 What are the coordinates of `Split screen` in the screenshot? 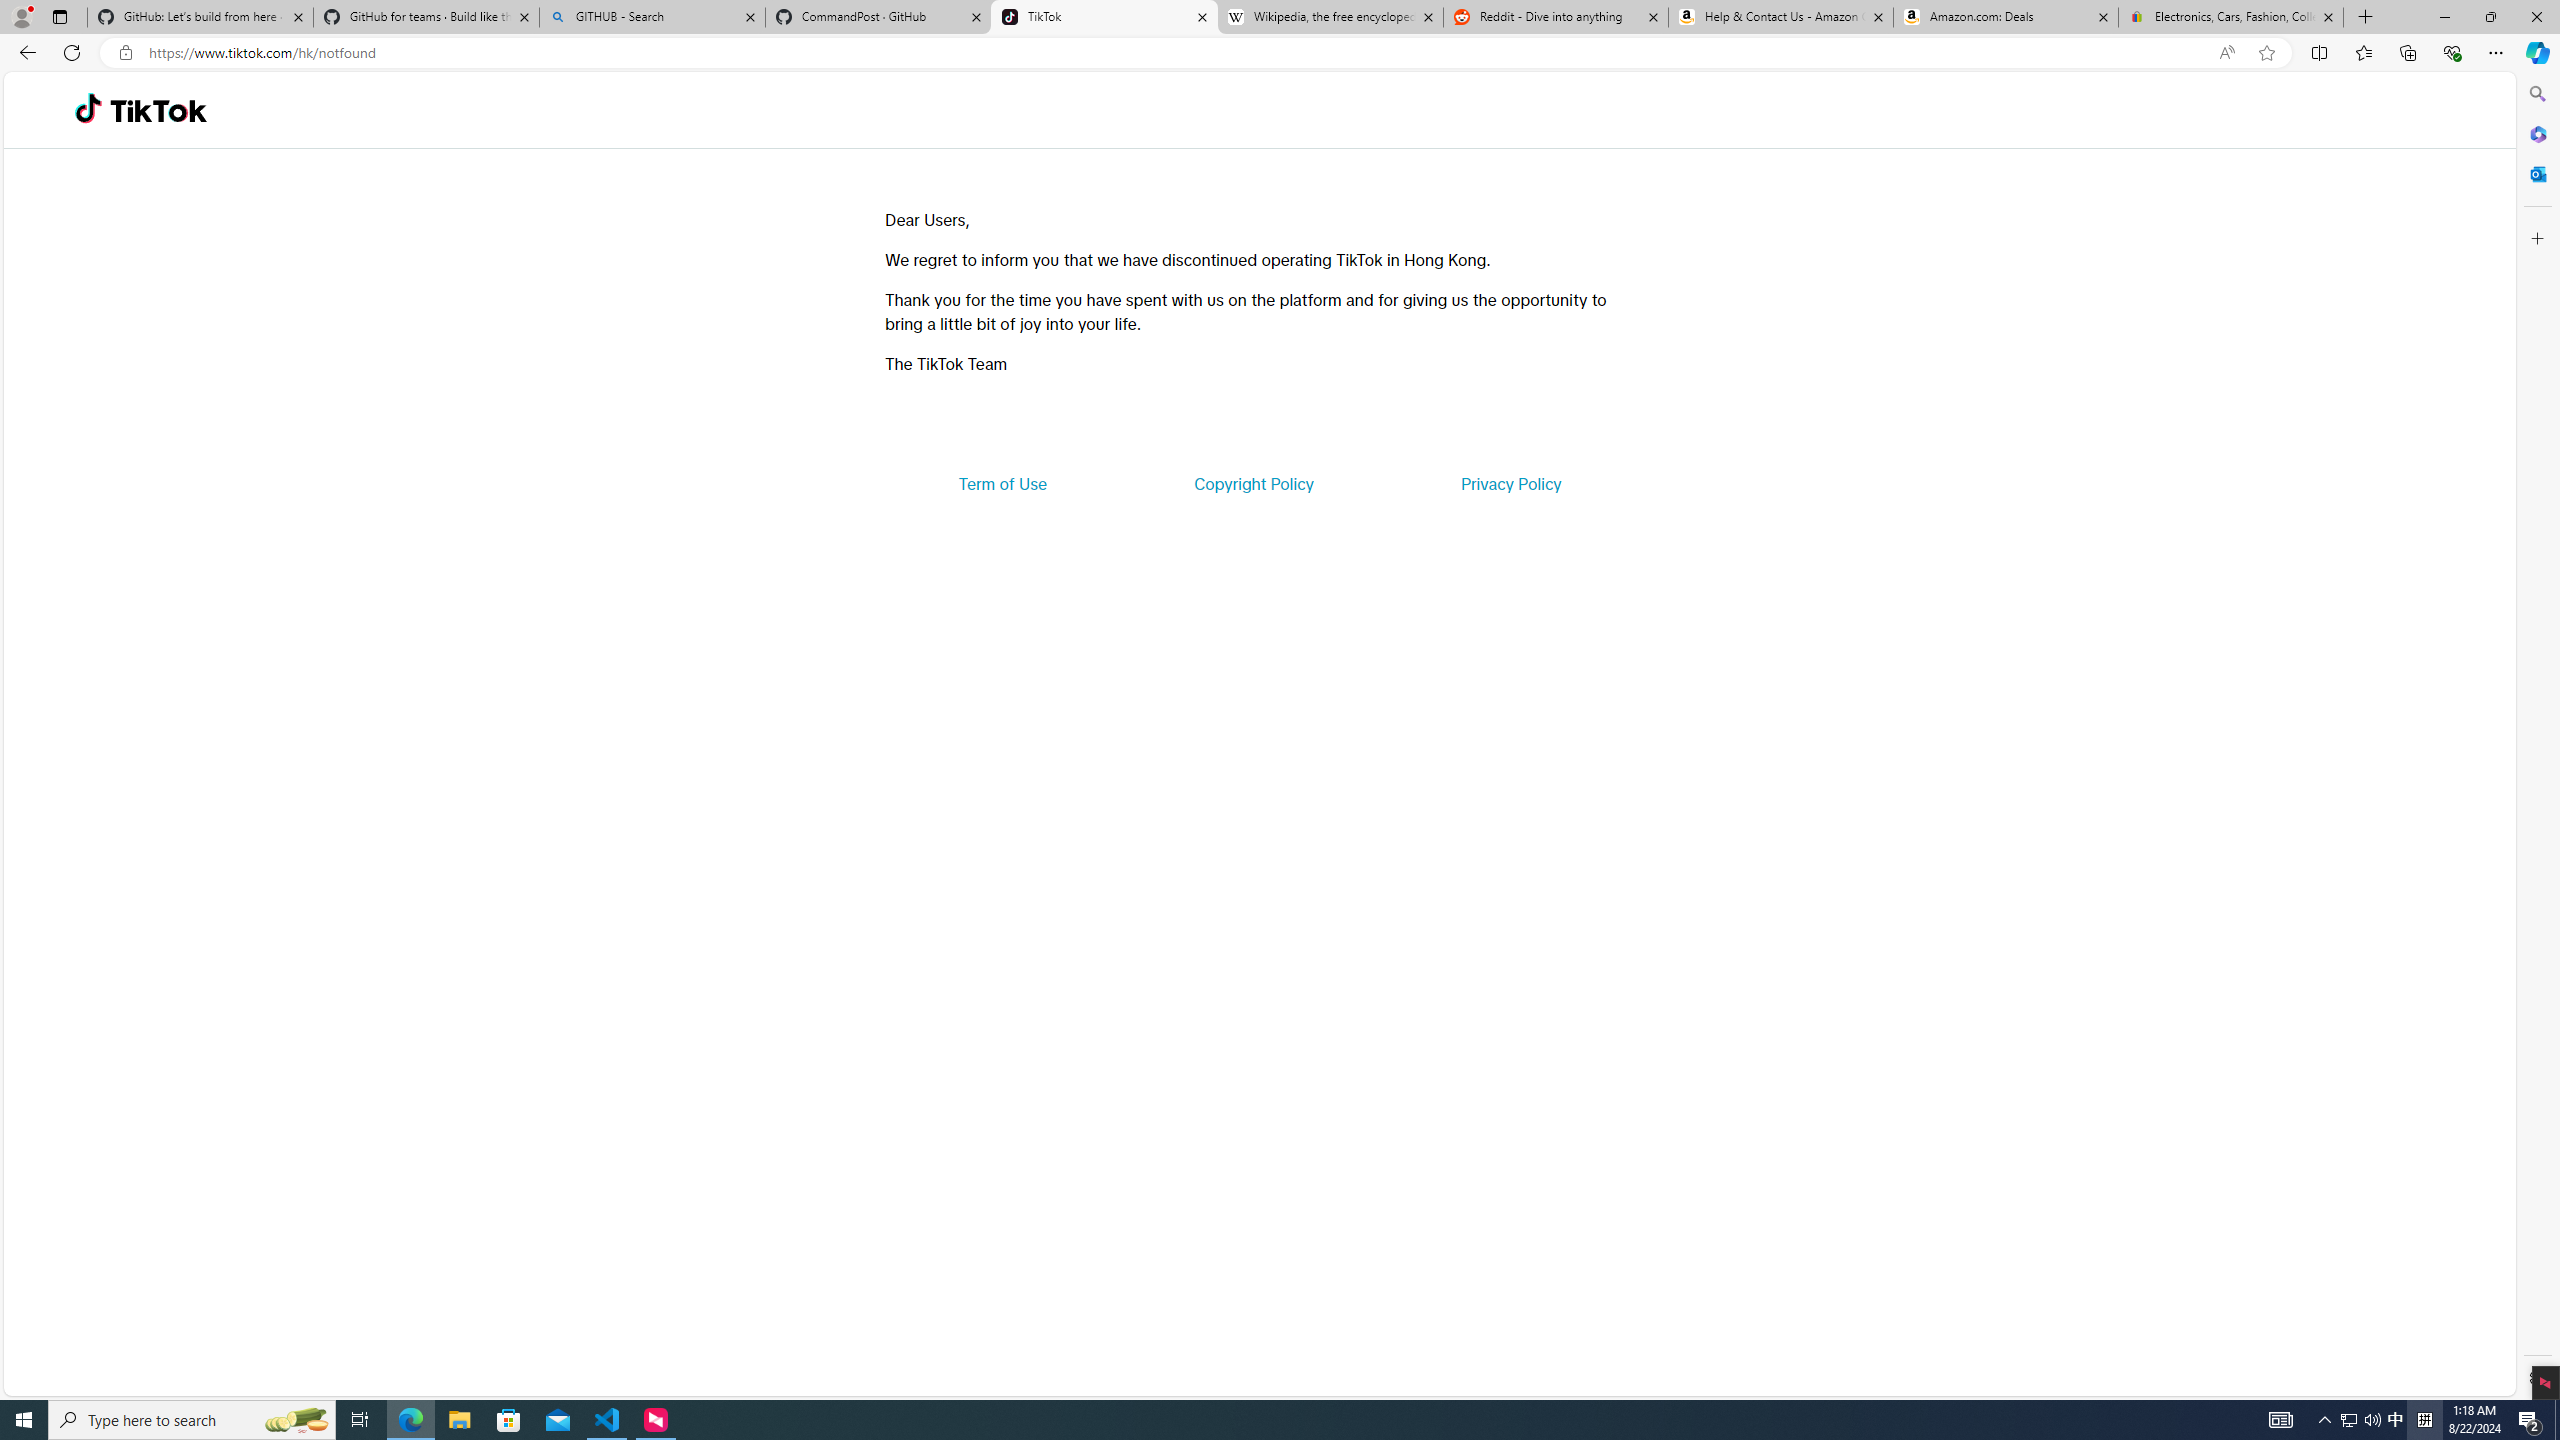 It's located at (2318, 52).